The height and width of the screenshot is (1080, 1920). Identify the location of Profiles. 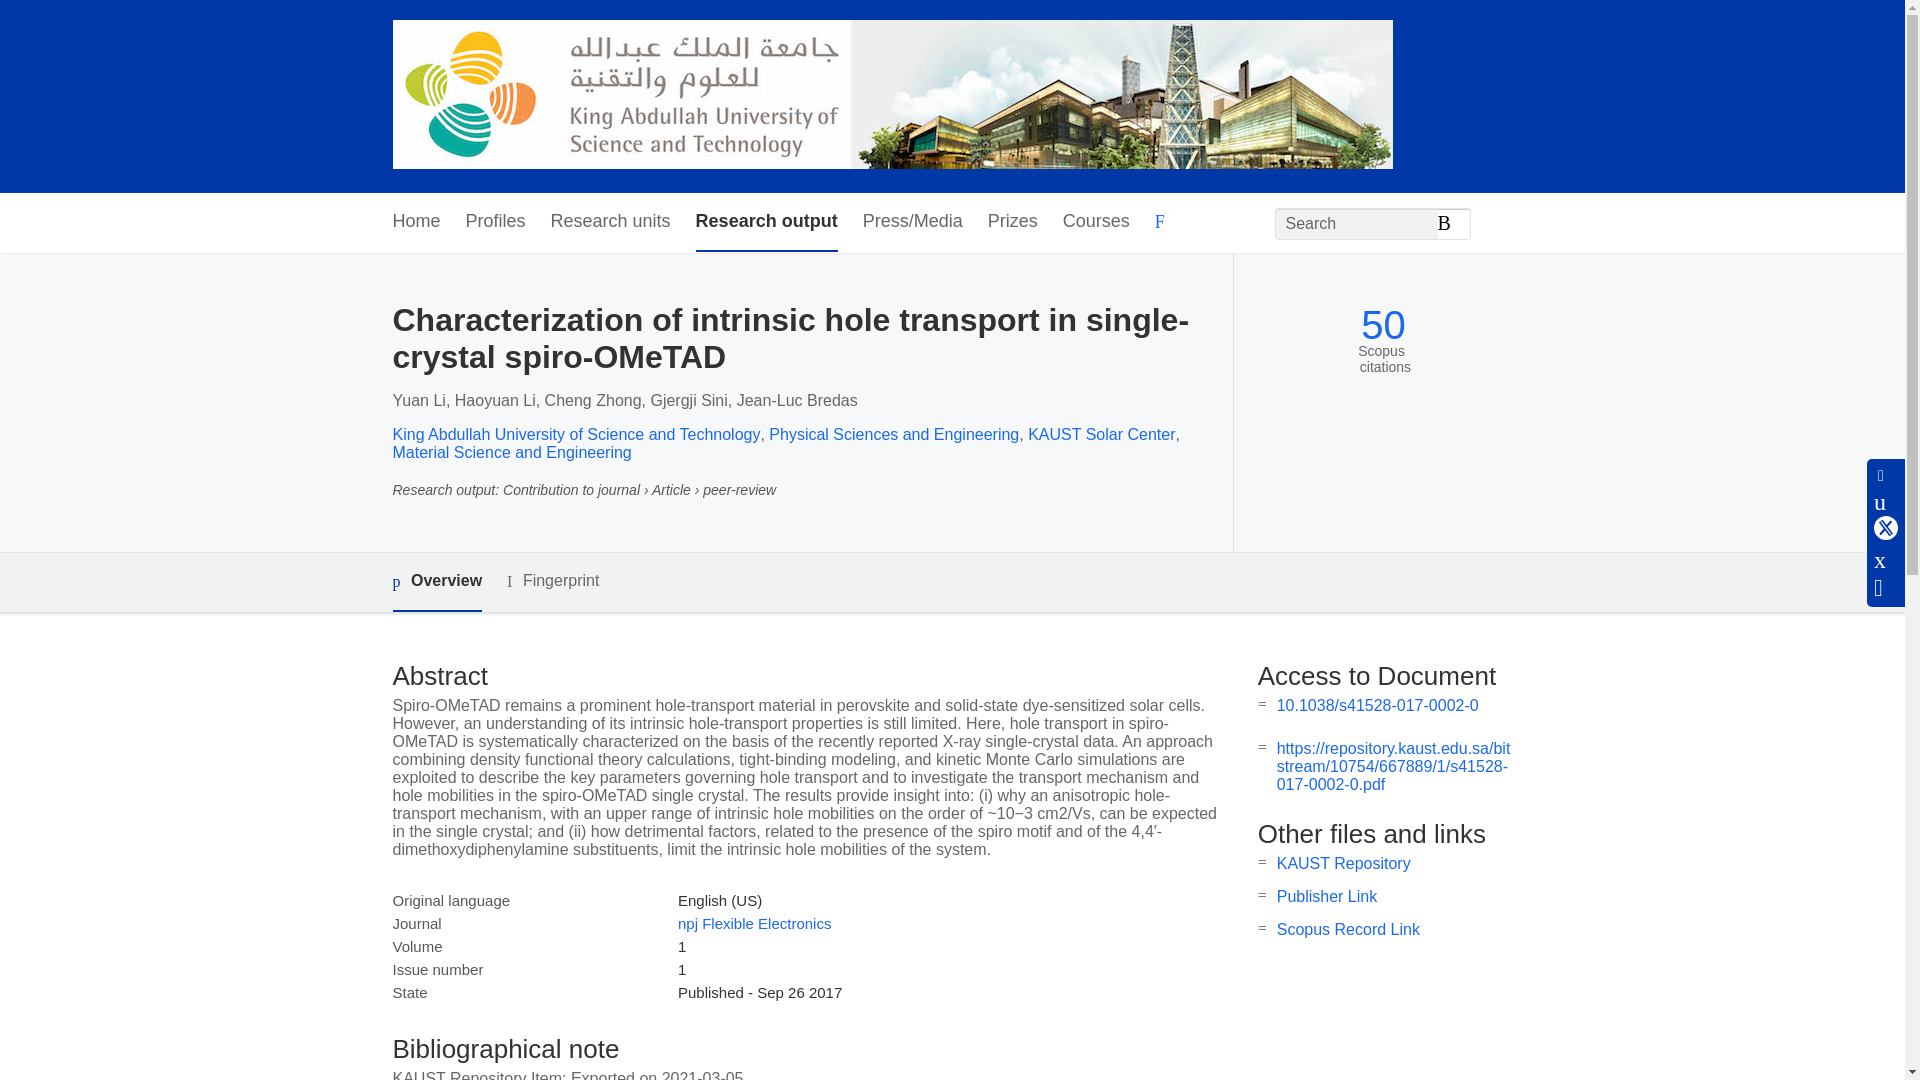
(496, 222).